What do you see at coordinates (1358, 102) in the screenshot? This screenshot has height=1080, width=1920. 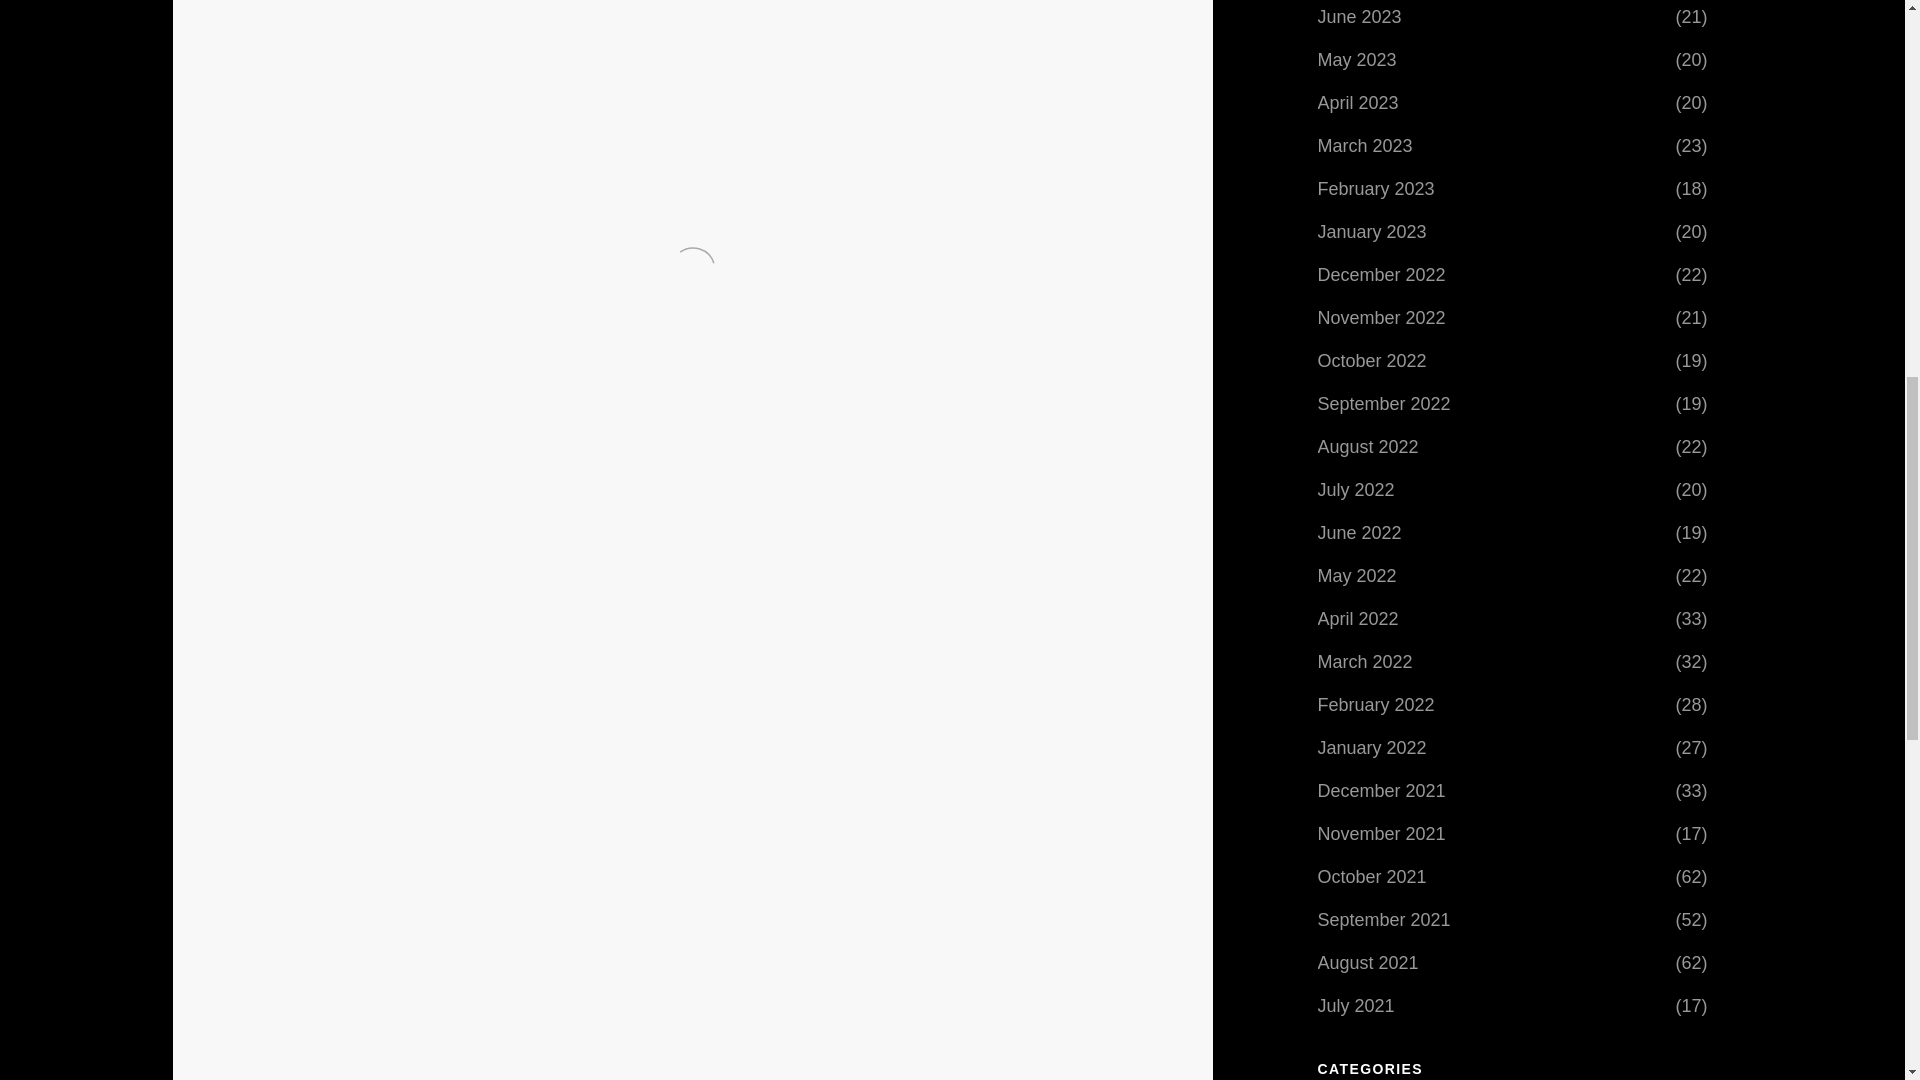 I see `April 2023` at bounding box center [1358, 102].